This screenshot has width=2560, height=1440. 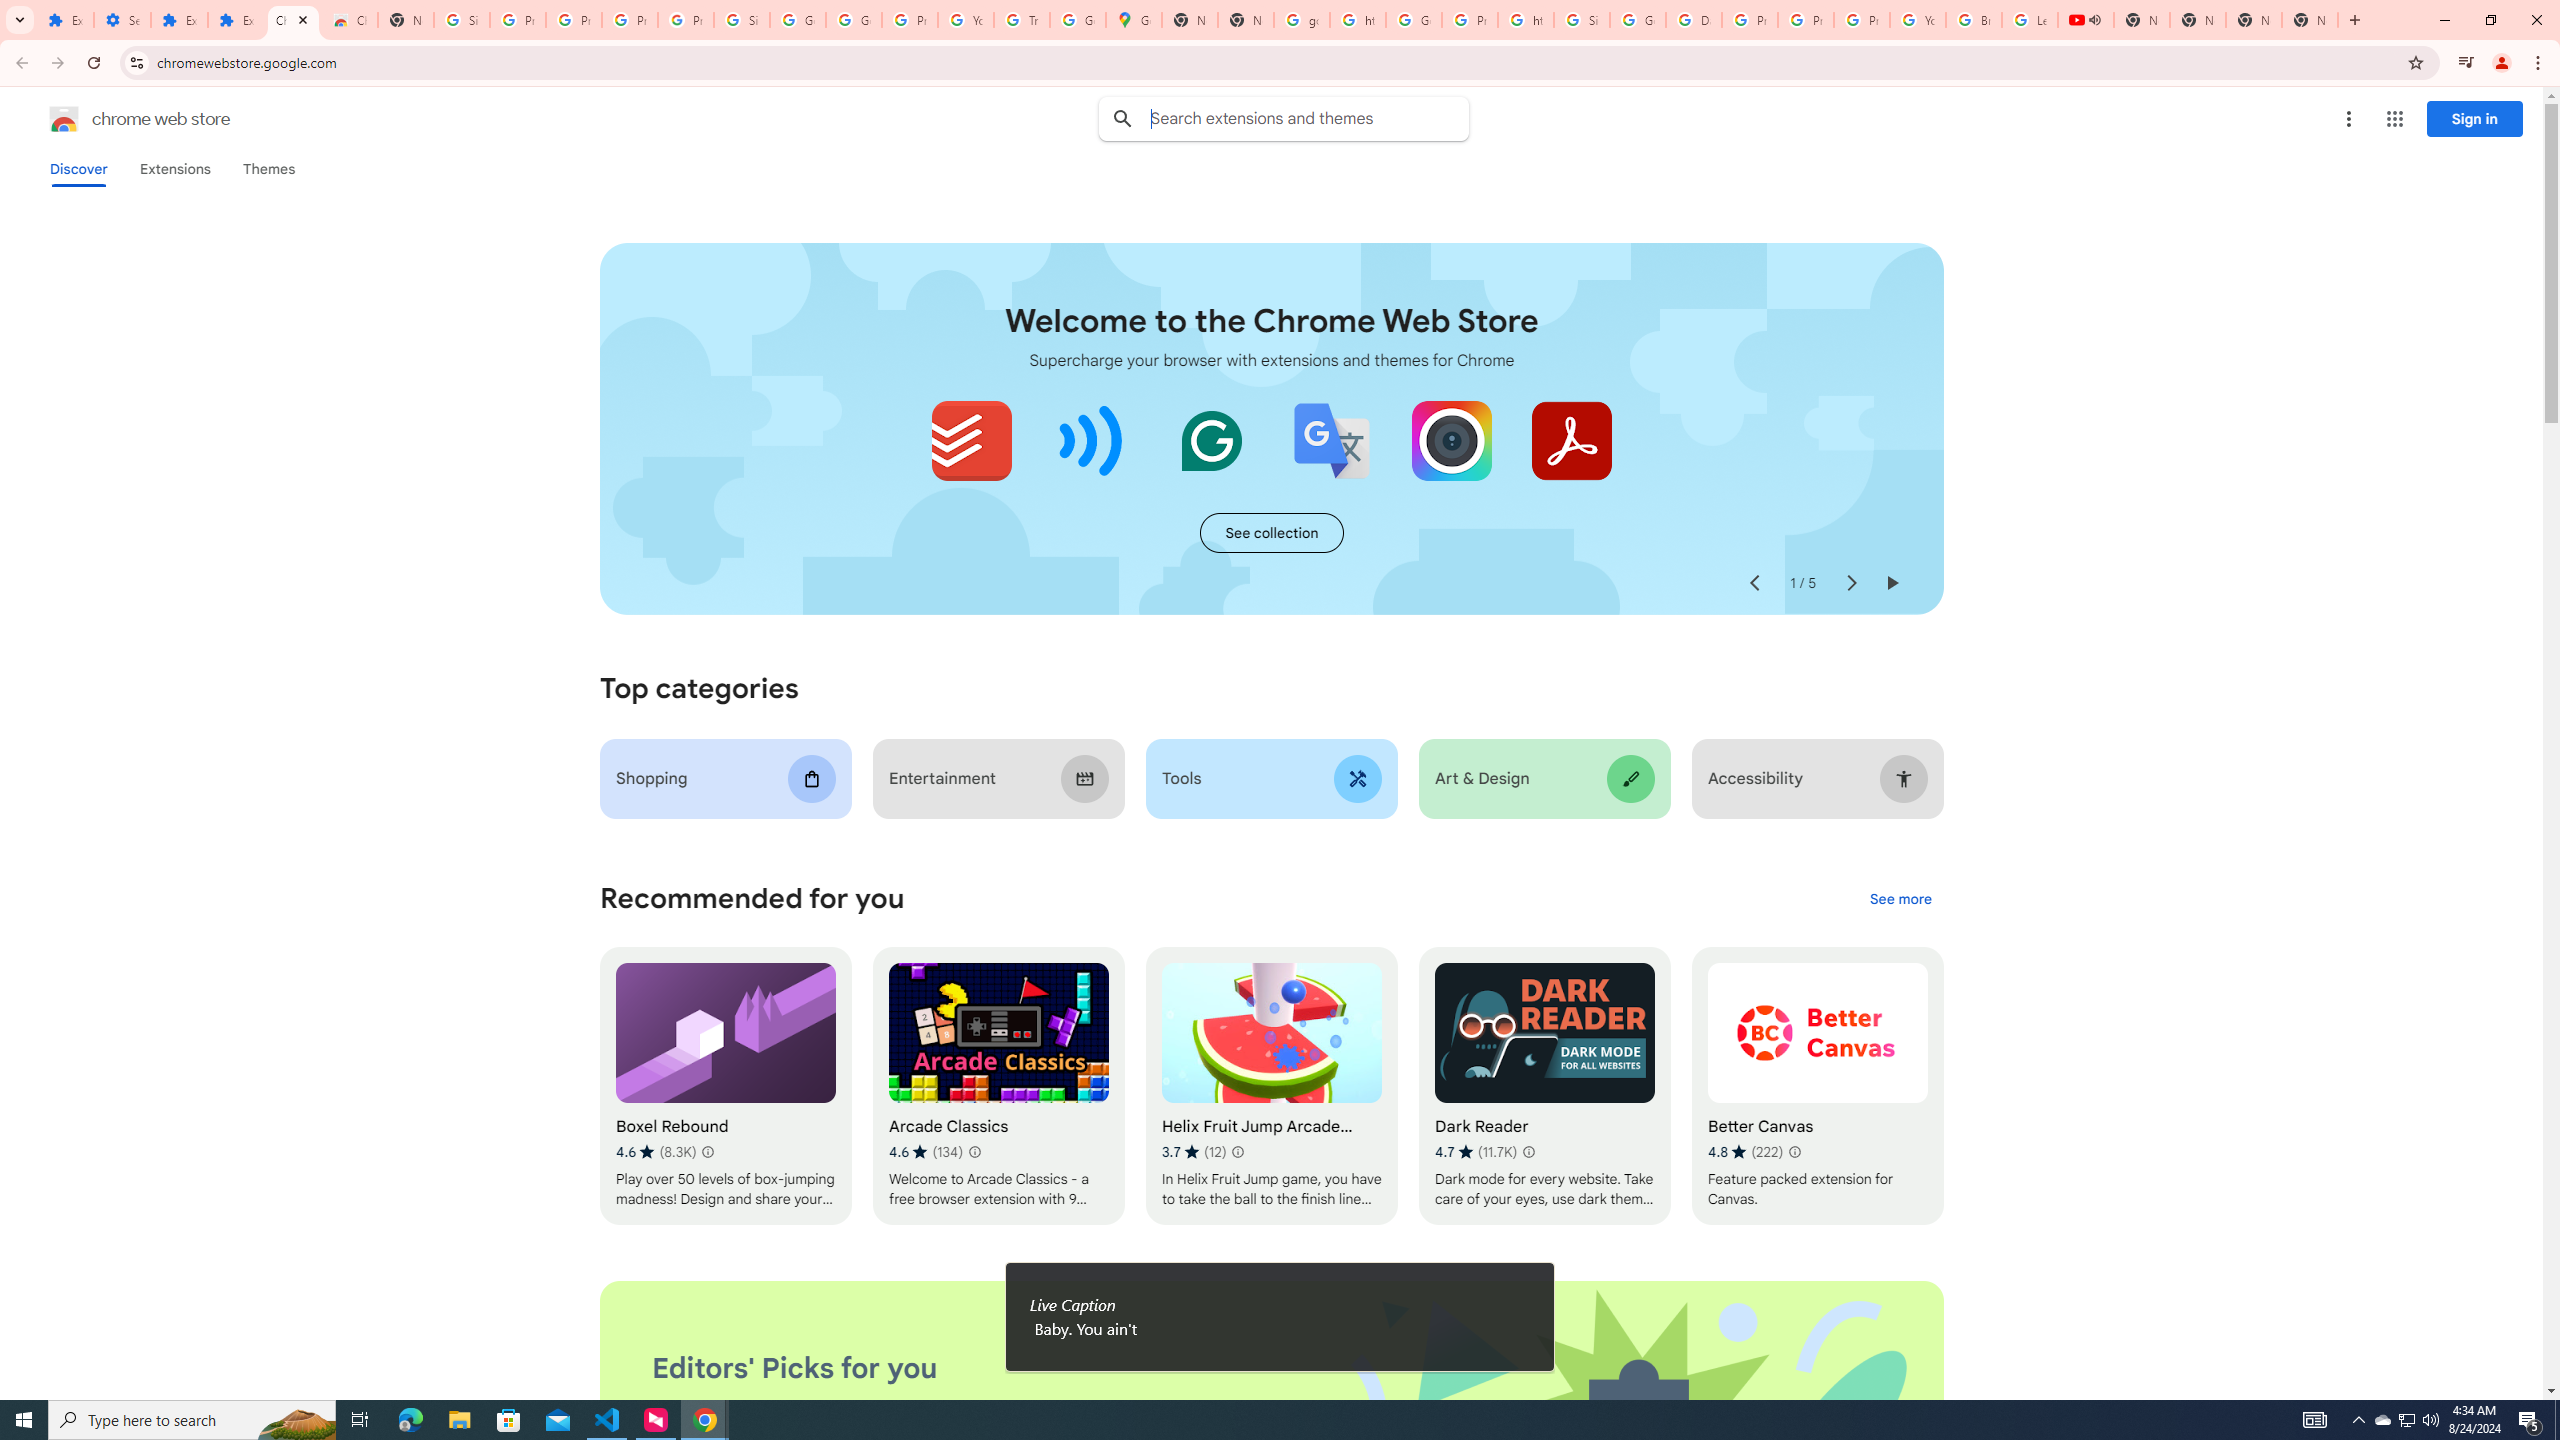 What do you see at coordinates (1900, 900) in the screenshot?
I see `See more personalized recommendations` at bounding box center [1900, 900].